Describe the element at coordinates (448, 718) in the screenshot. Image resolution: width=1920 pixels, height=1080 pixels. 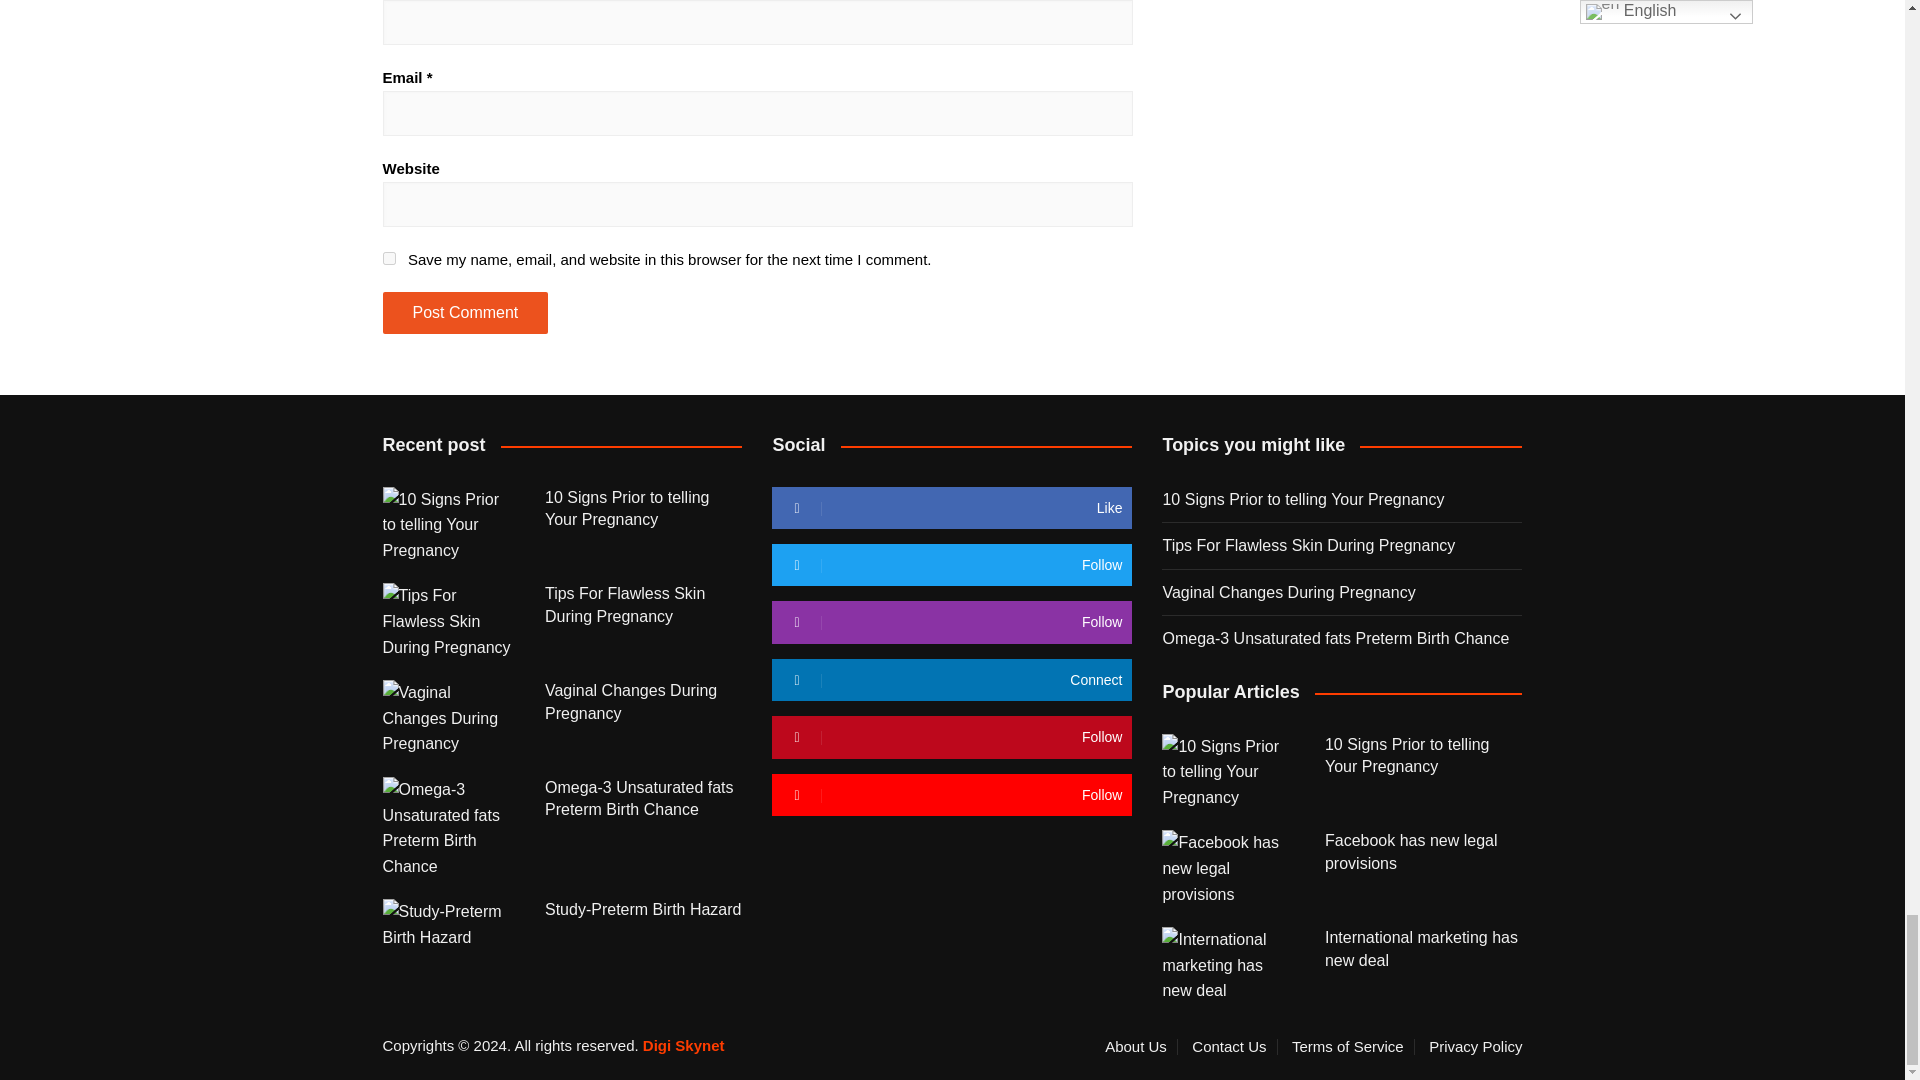
I see `Vaginal Changes During Pregnancy` at that location.